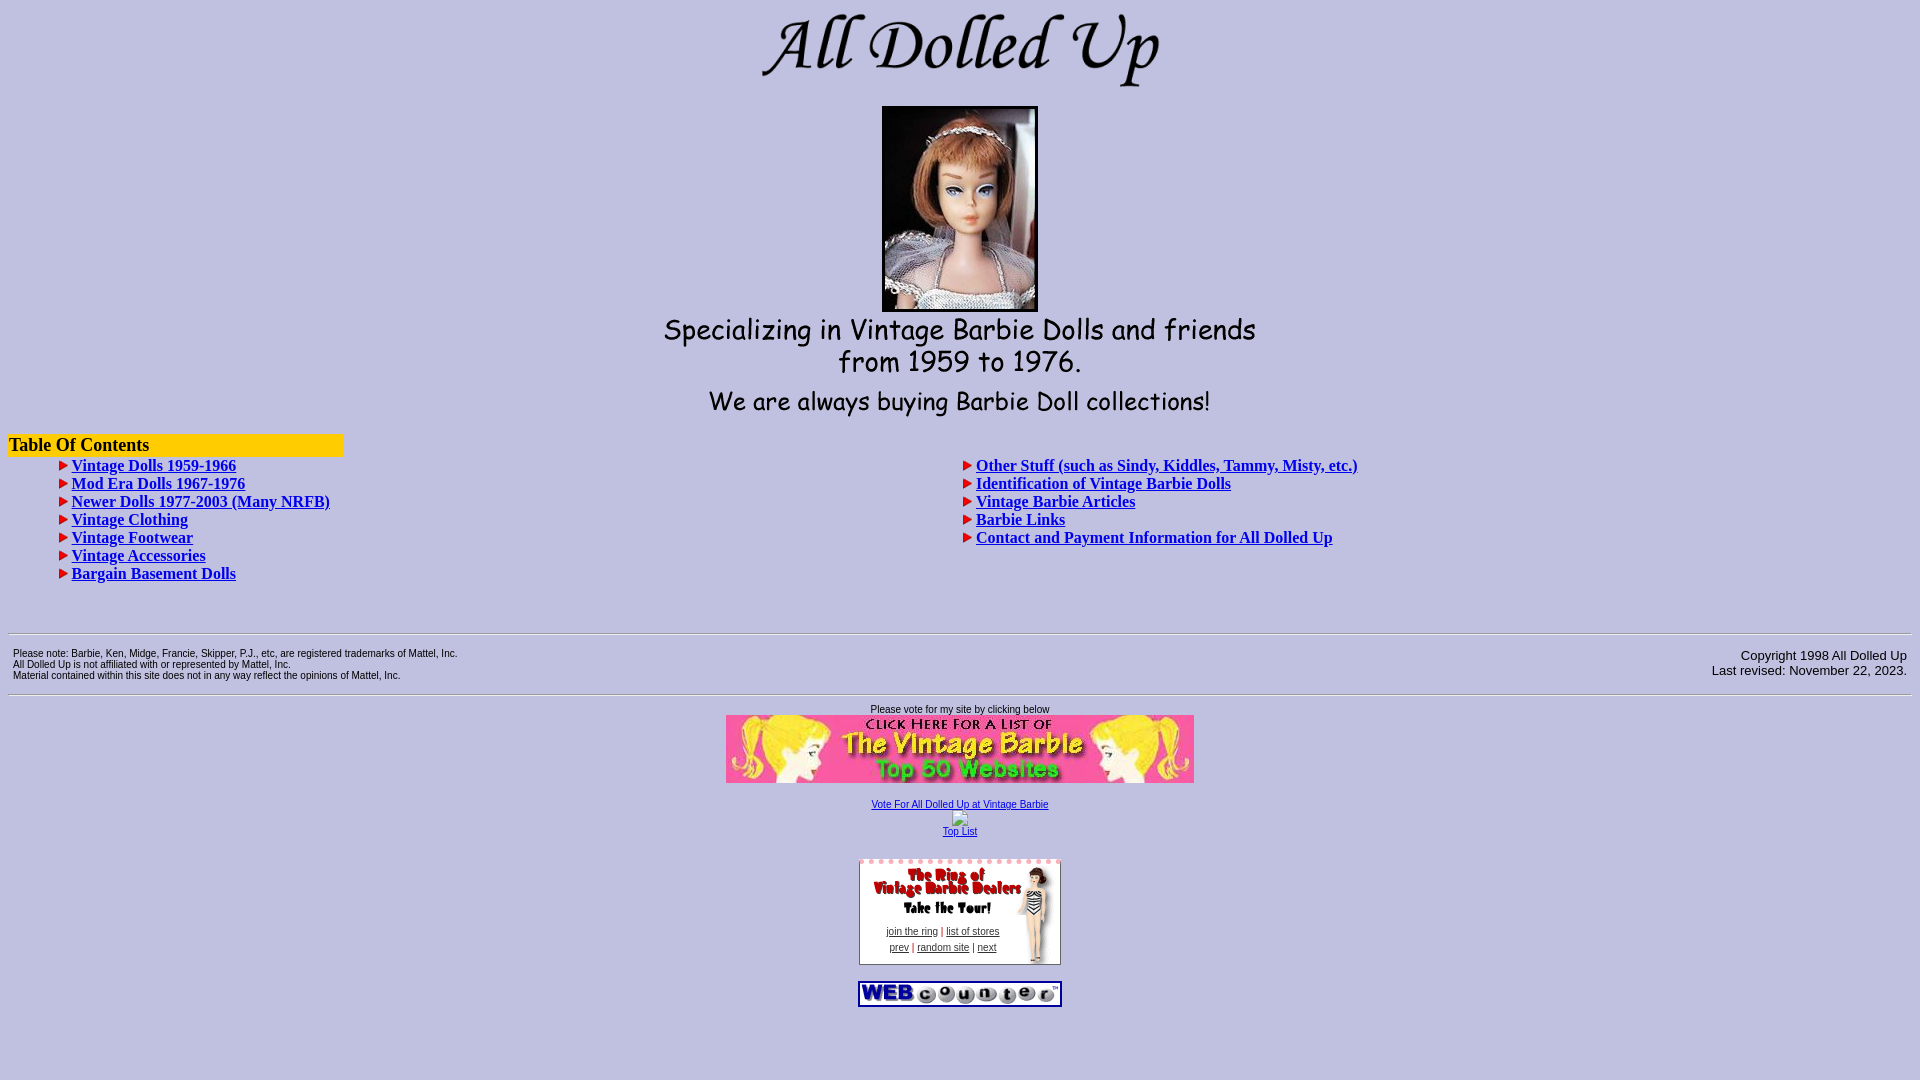 The width and height of the screenshot is (1920, 1080). I want to click on Contact and Payment Information for All Dolled Up, so click(1154, 538).